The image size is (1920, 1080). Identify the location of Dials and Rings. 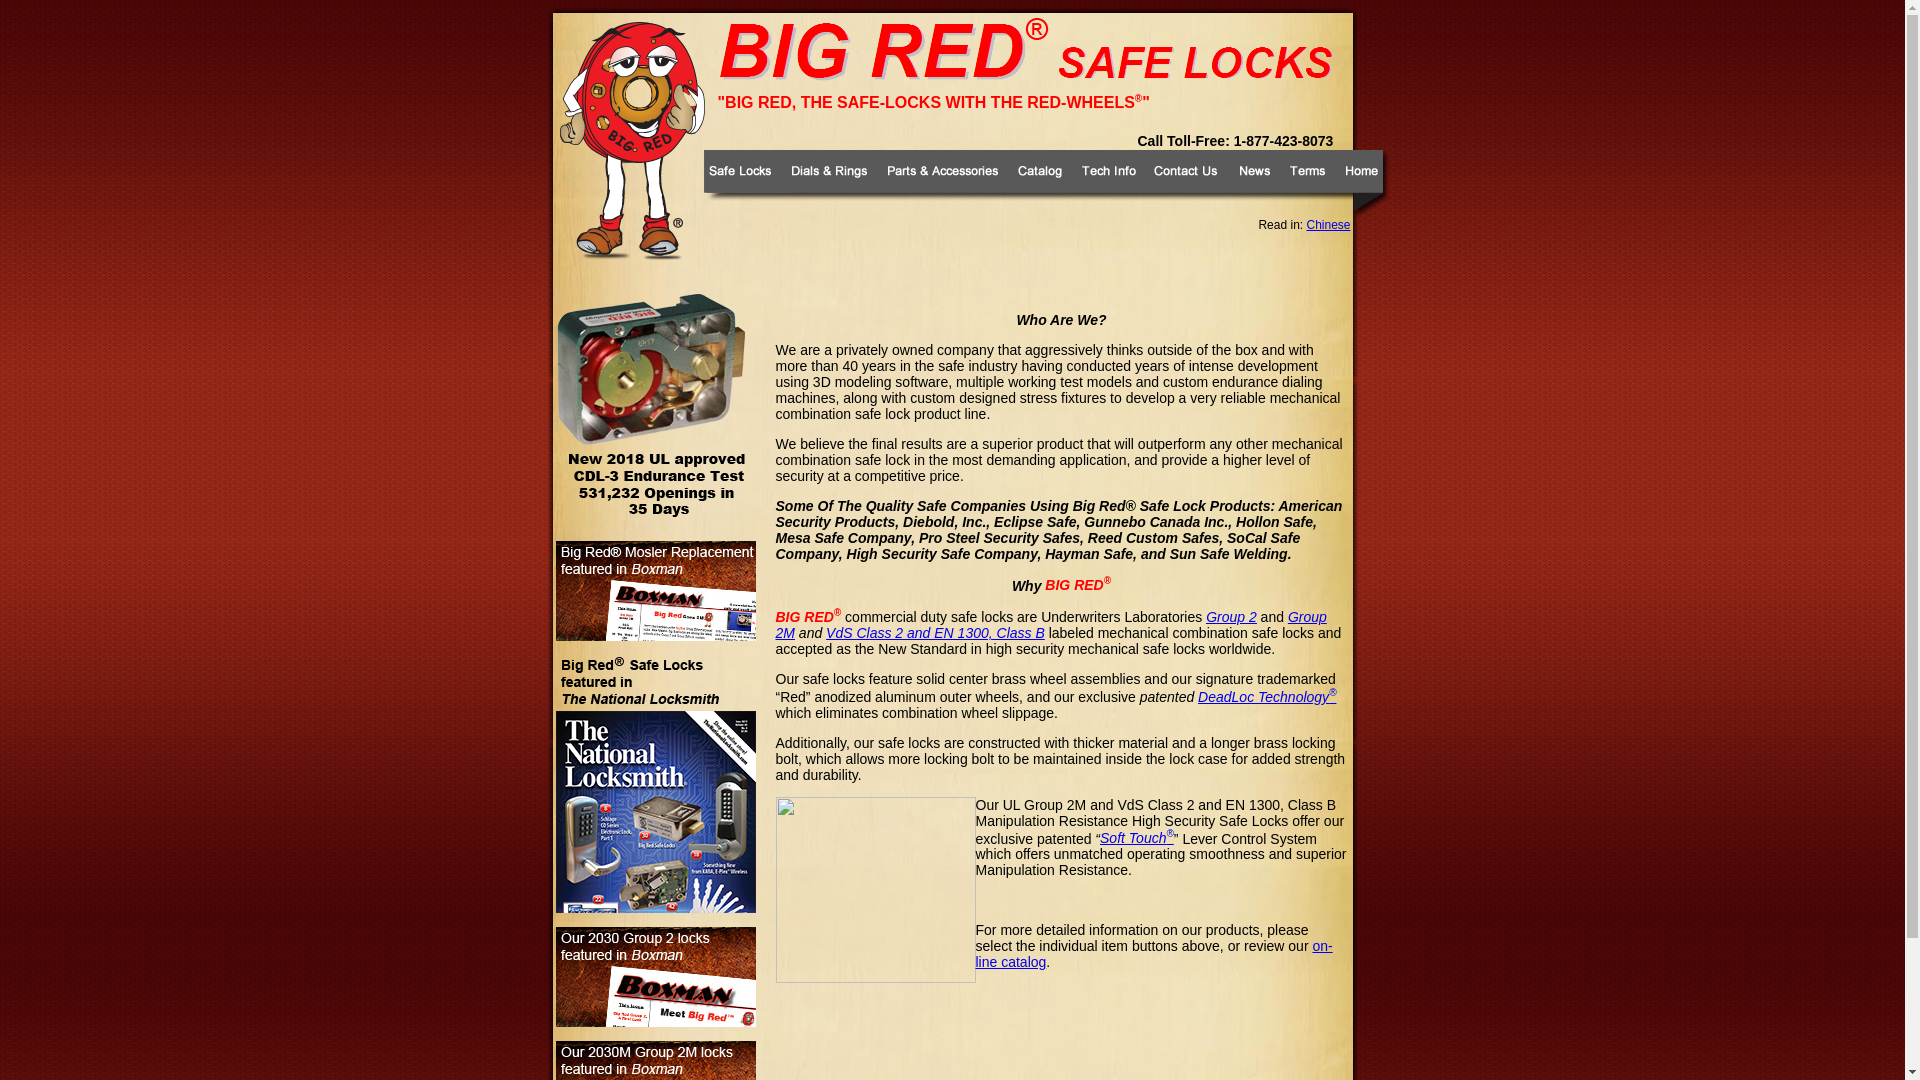
(828, 182).